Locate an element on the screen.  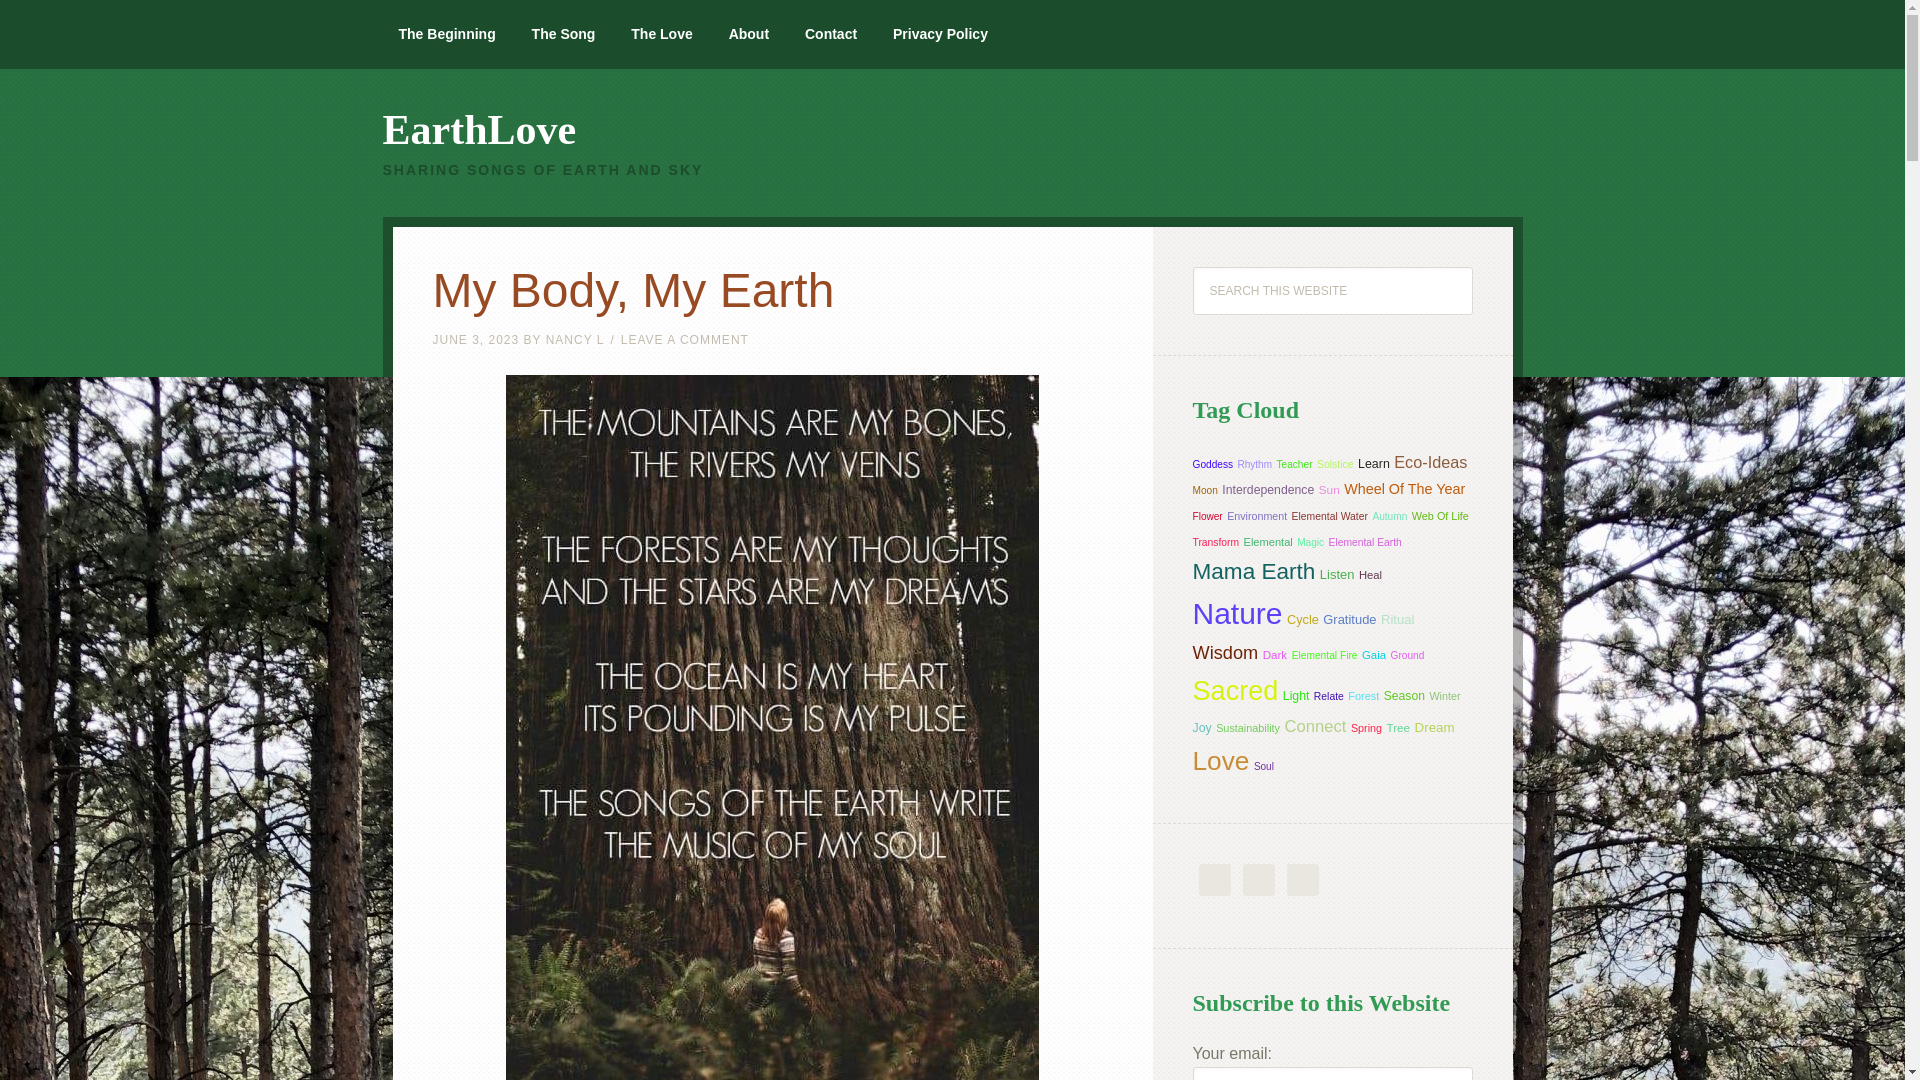
16 topics is located at coordinates (1206, 516).